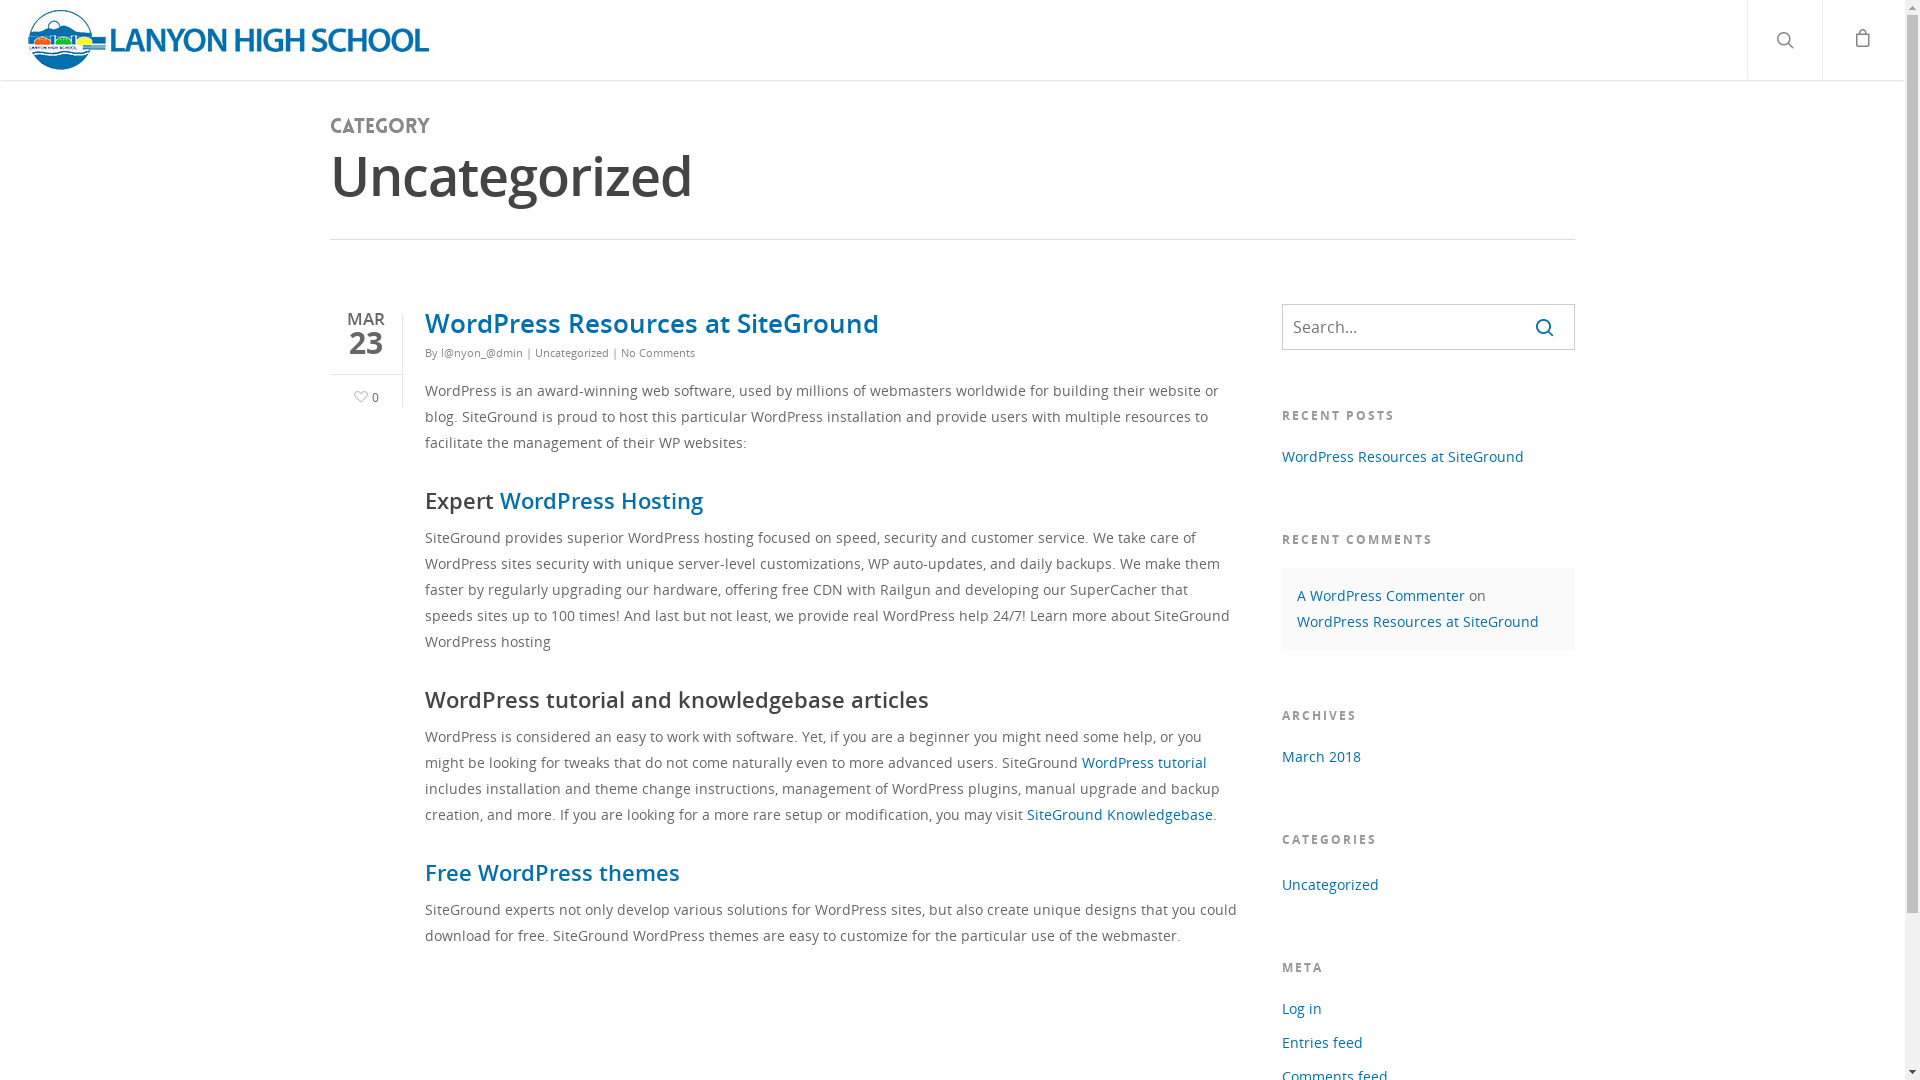  What do you see at coordinates (482, 352) in the screenshot?
I see `l@nyon_@dmin` at bounding box center [482, 352].